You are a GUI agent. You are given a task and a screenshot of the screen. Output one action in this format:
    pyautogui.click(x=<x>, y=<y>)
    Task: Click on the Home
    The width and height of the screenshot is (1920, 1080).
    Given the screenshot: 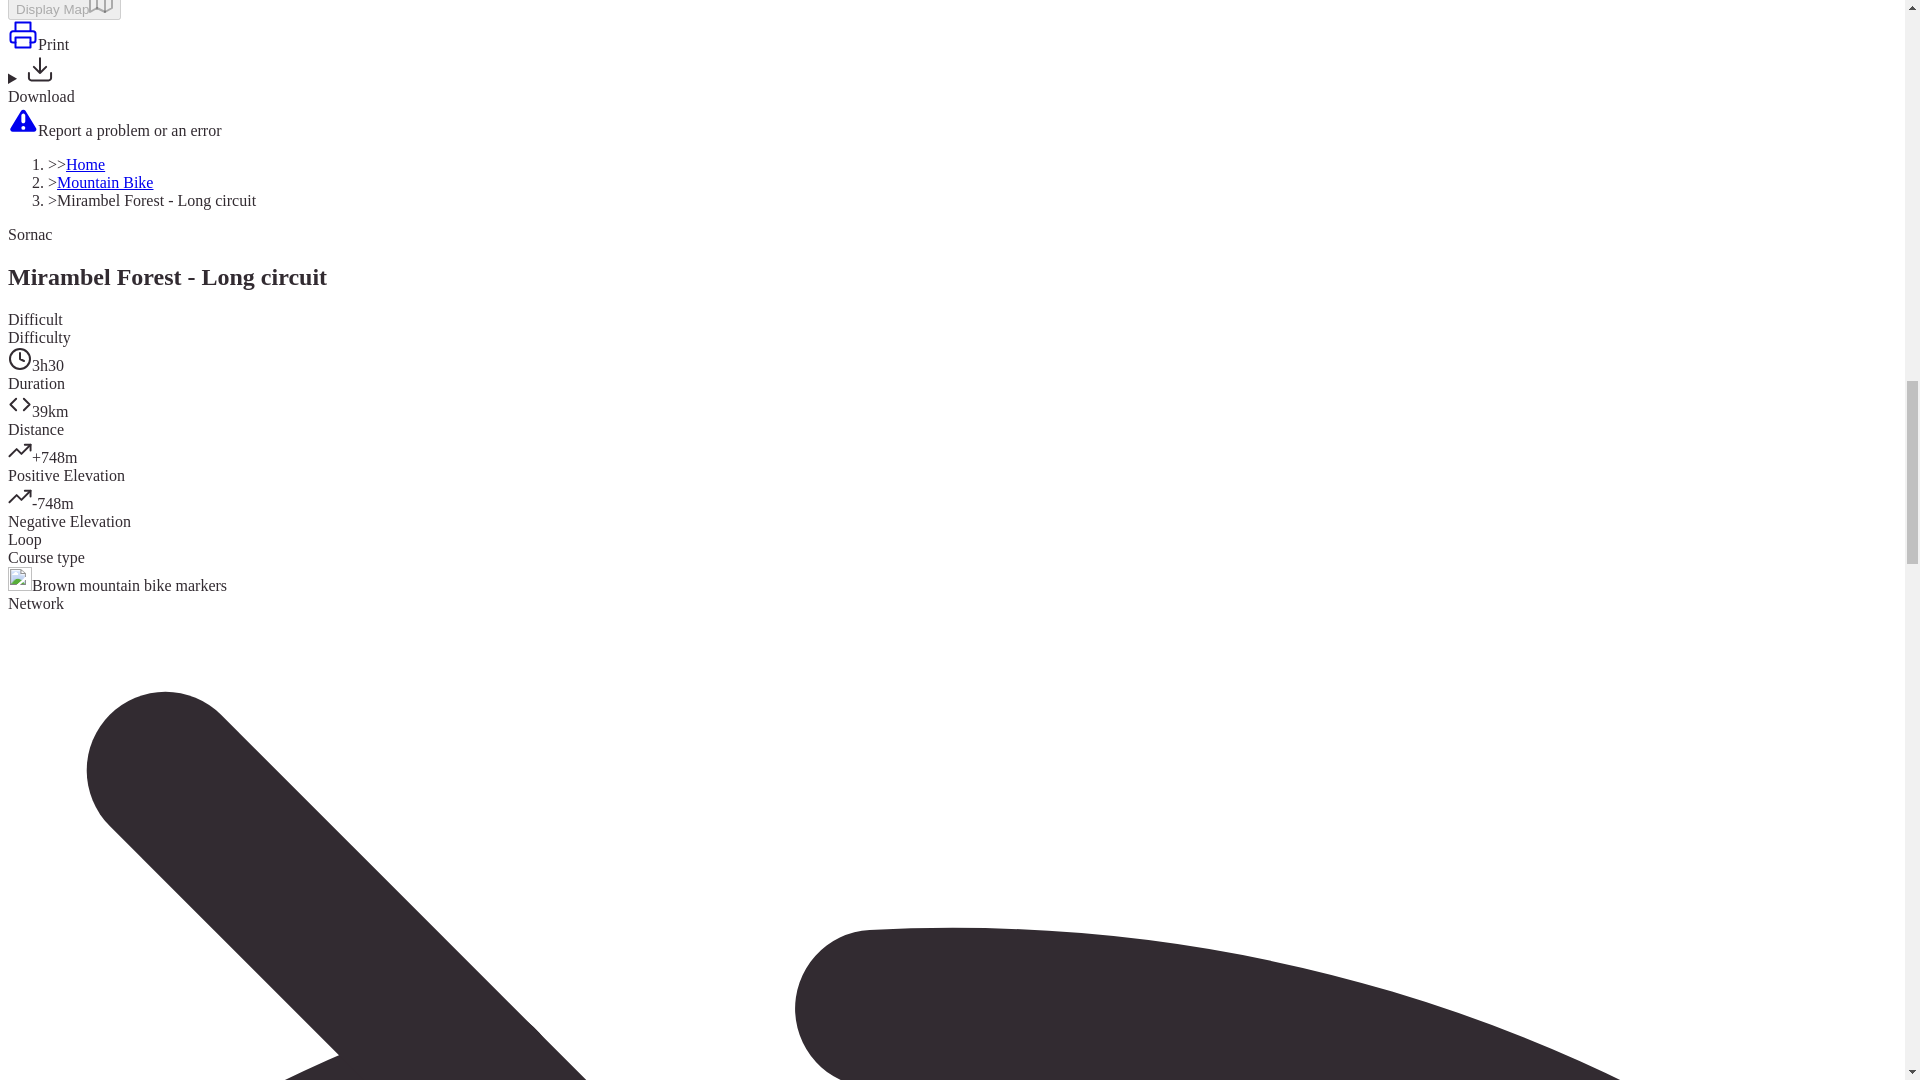 What is the action you would take?
    pyautogui.click(x=85, y=164)
    